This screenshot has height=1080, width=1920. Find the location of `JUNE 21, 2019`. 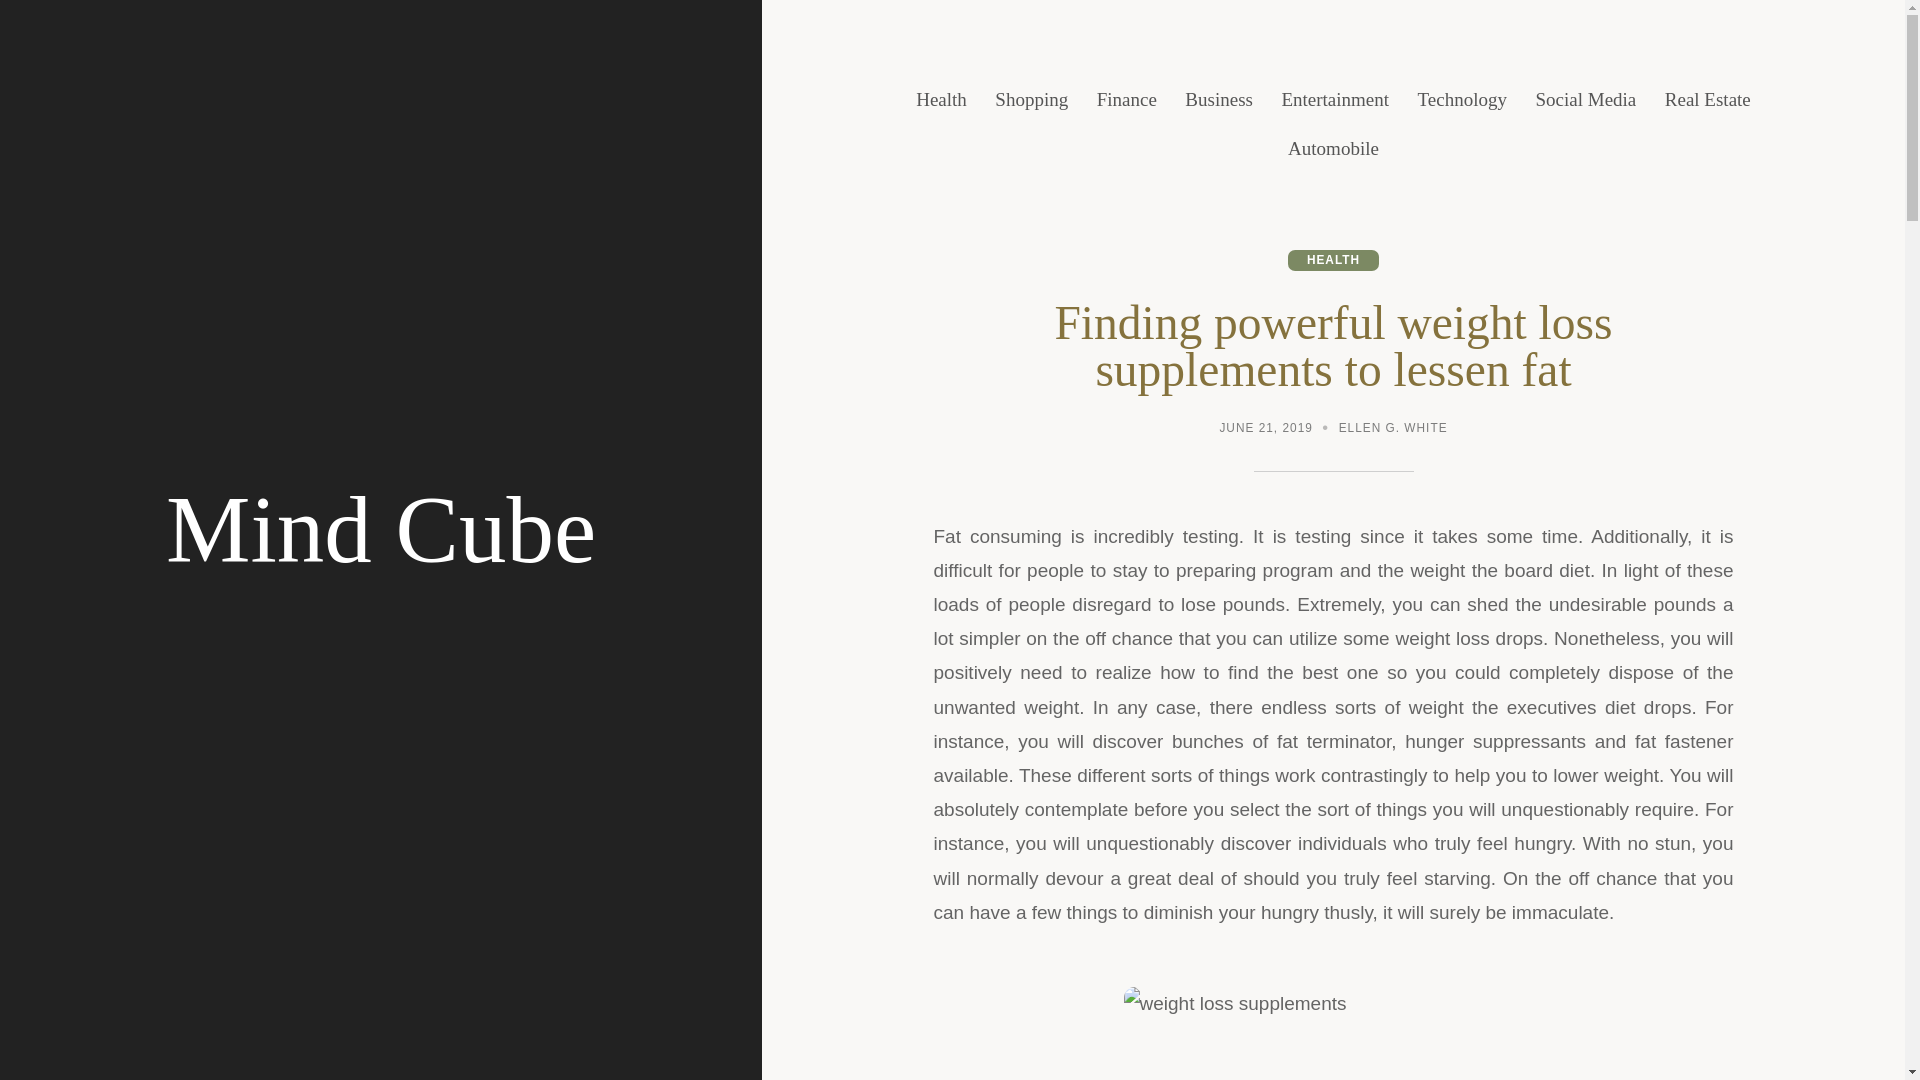

JUNE 21, 2019 is located at coordinates (1265, 430).